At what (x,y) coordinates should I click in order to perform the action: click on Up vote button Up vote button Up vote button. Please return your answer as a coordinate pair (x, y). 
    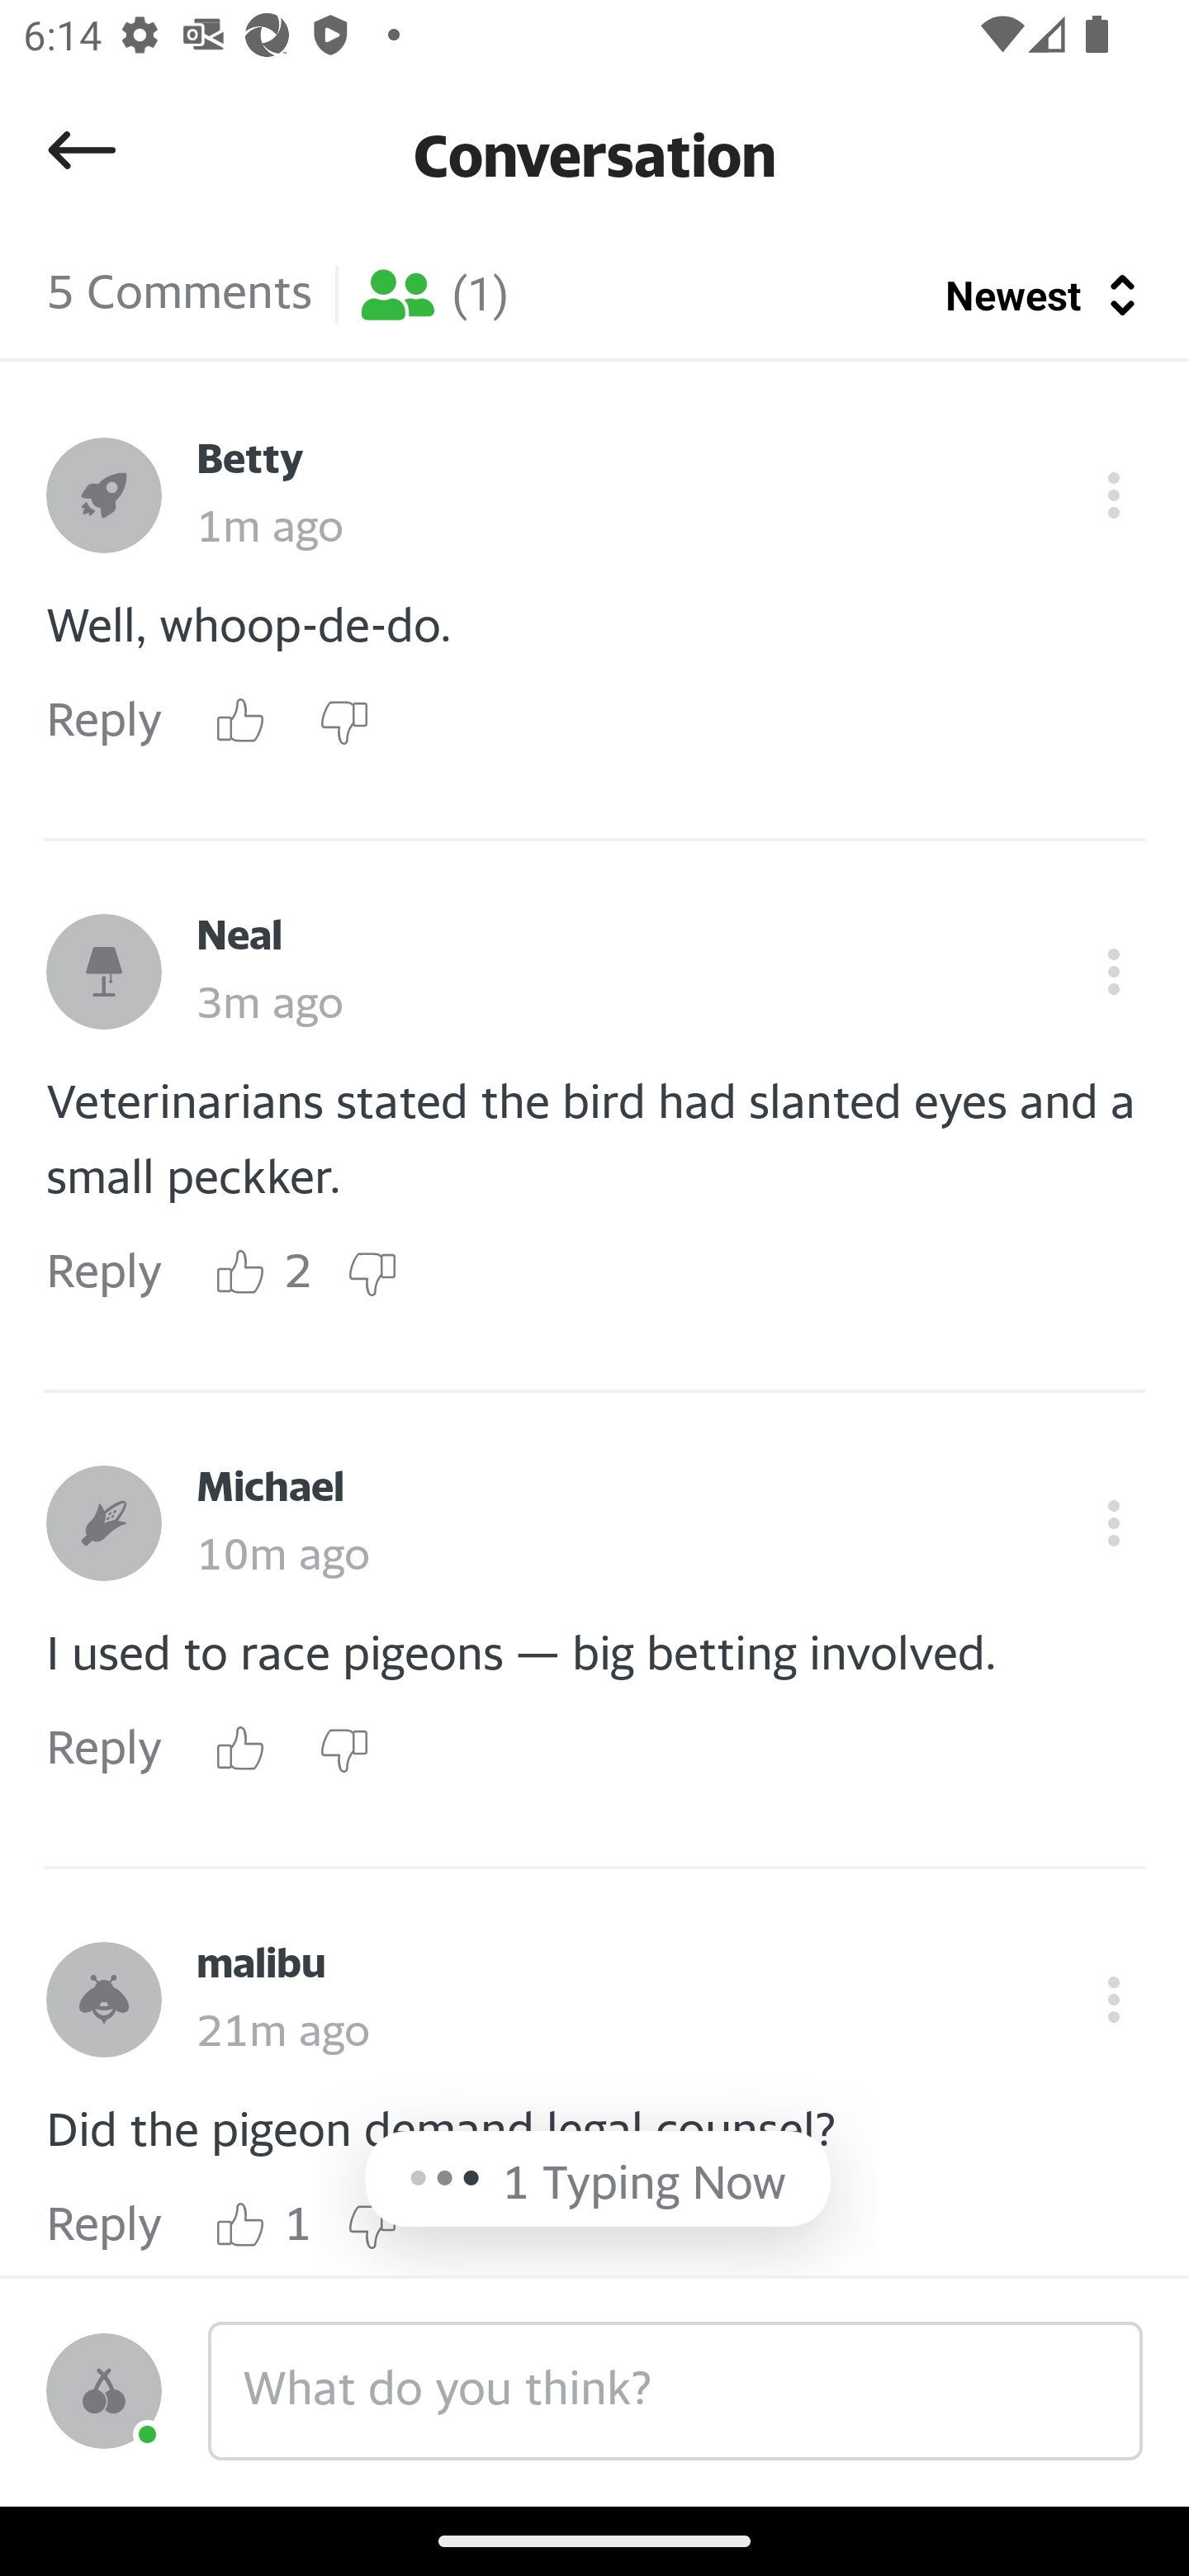
    Looking at the image, I should click on (241, 1273).